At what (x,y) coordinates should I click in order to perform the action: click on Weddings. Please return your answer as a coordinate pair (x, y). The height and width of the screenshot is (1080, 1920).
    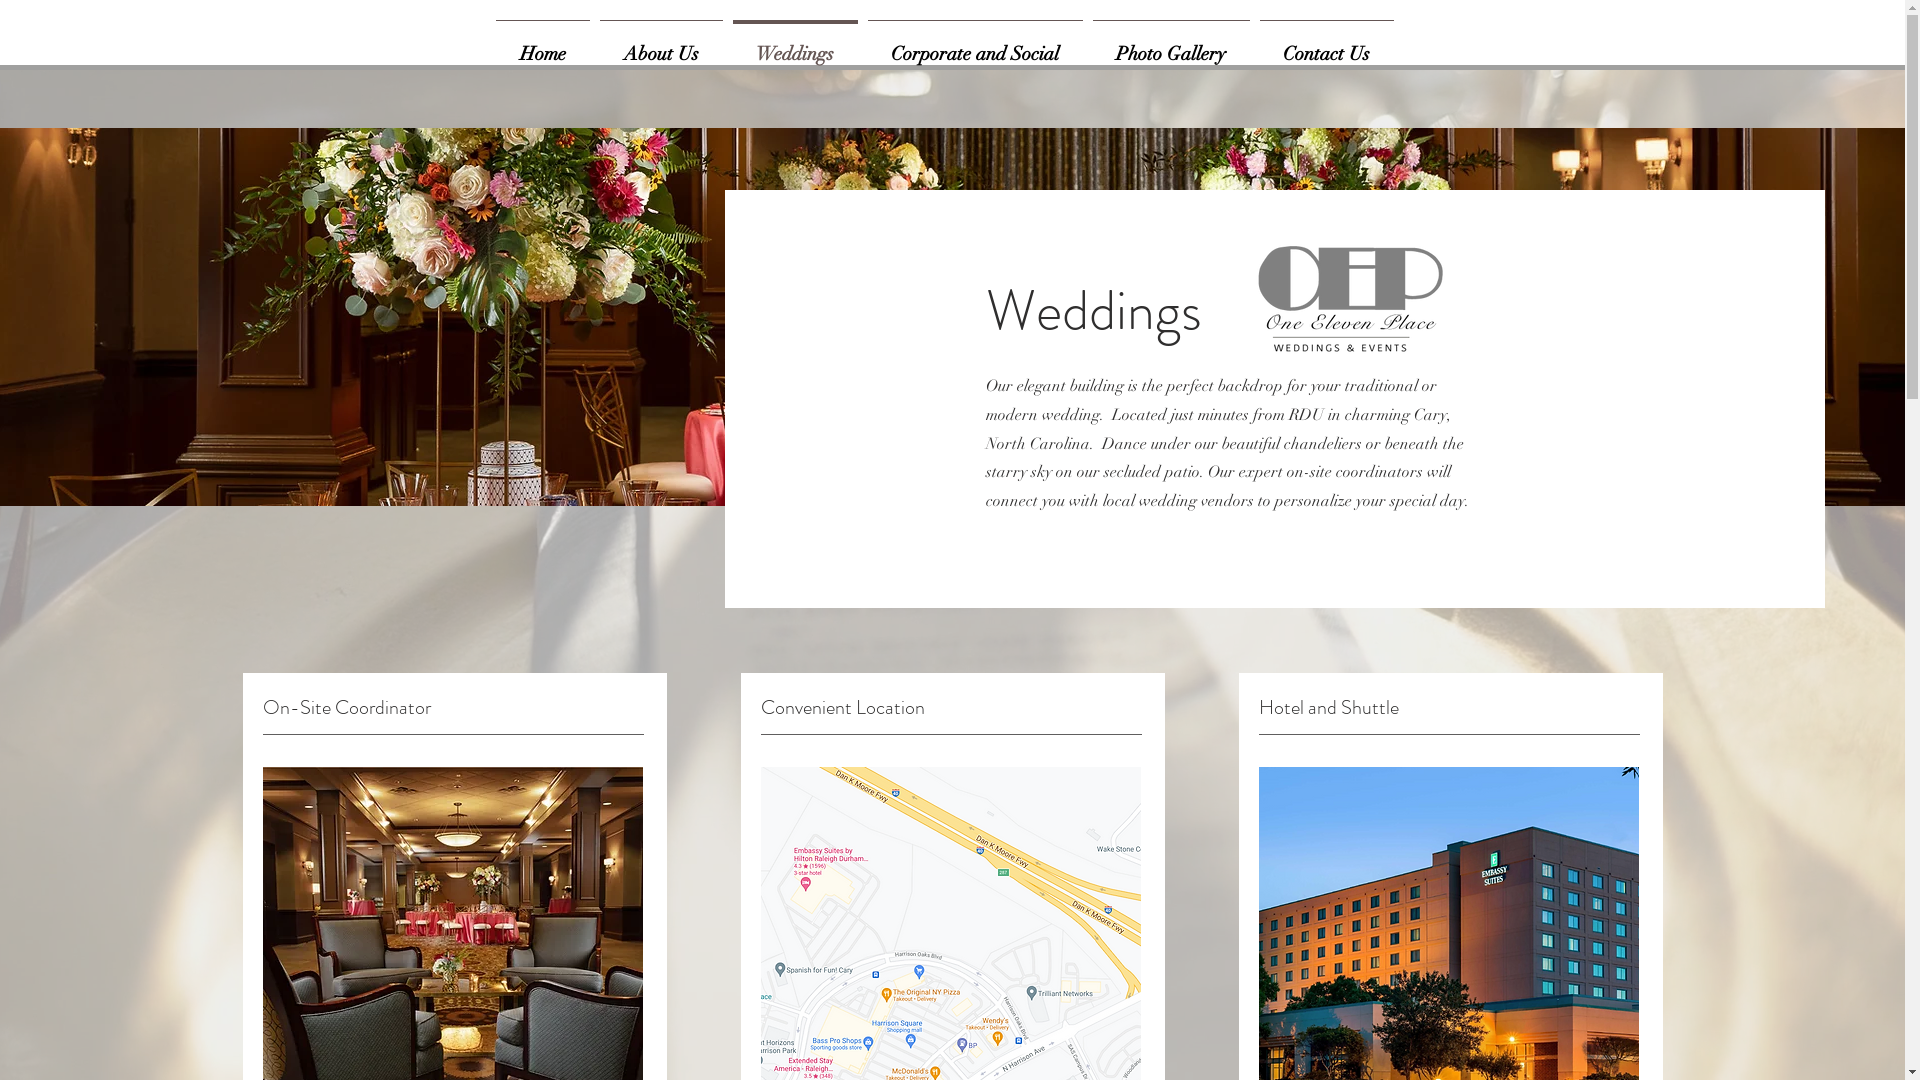
    Looking at the image, I should click on (796, 45).